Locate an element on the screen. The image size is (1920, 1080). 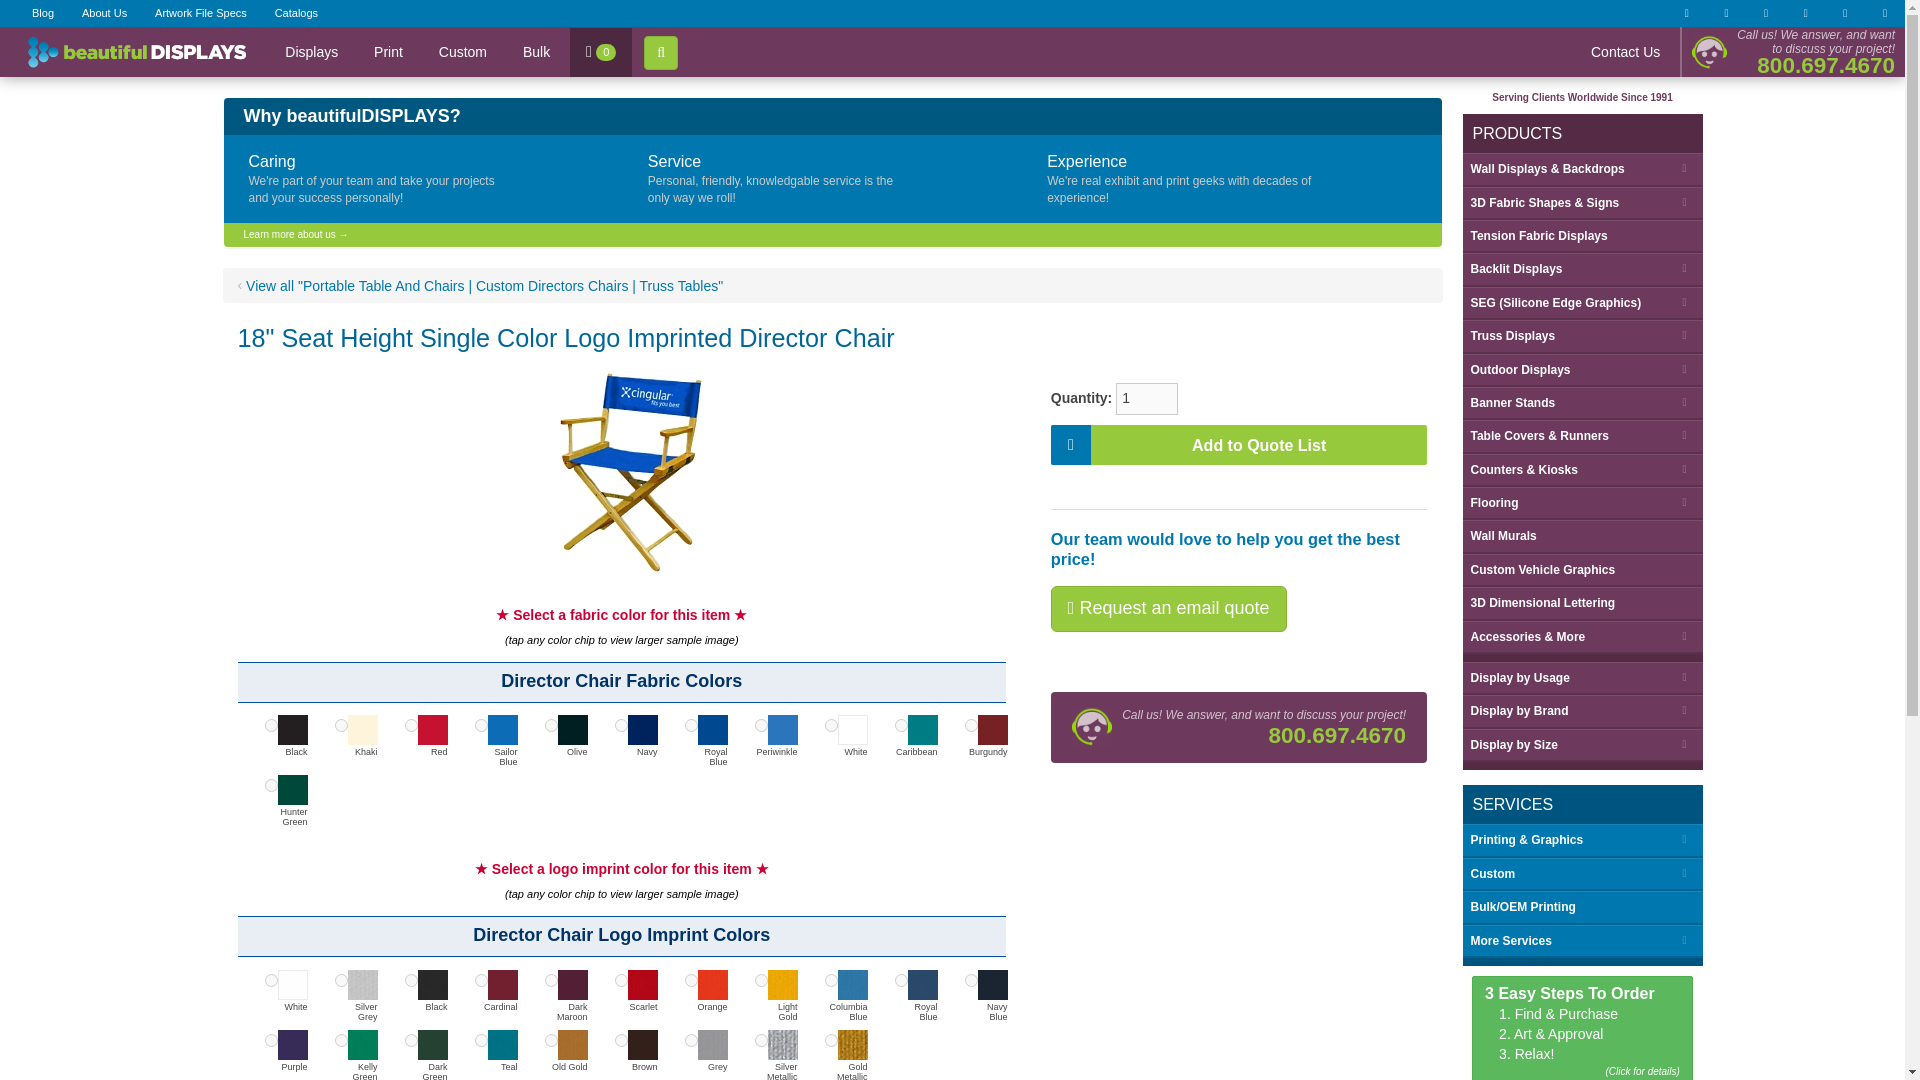
Catalogs is located at coordinates (296, 14).